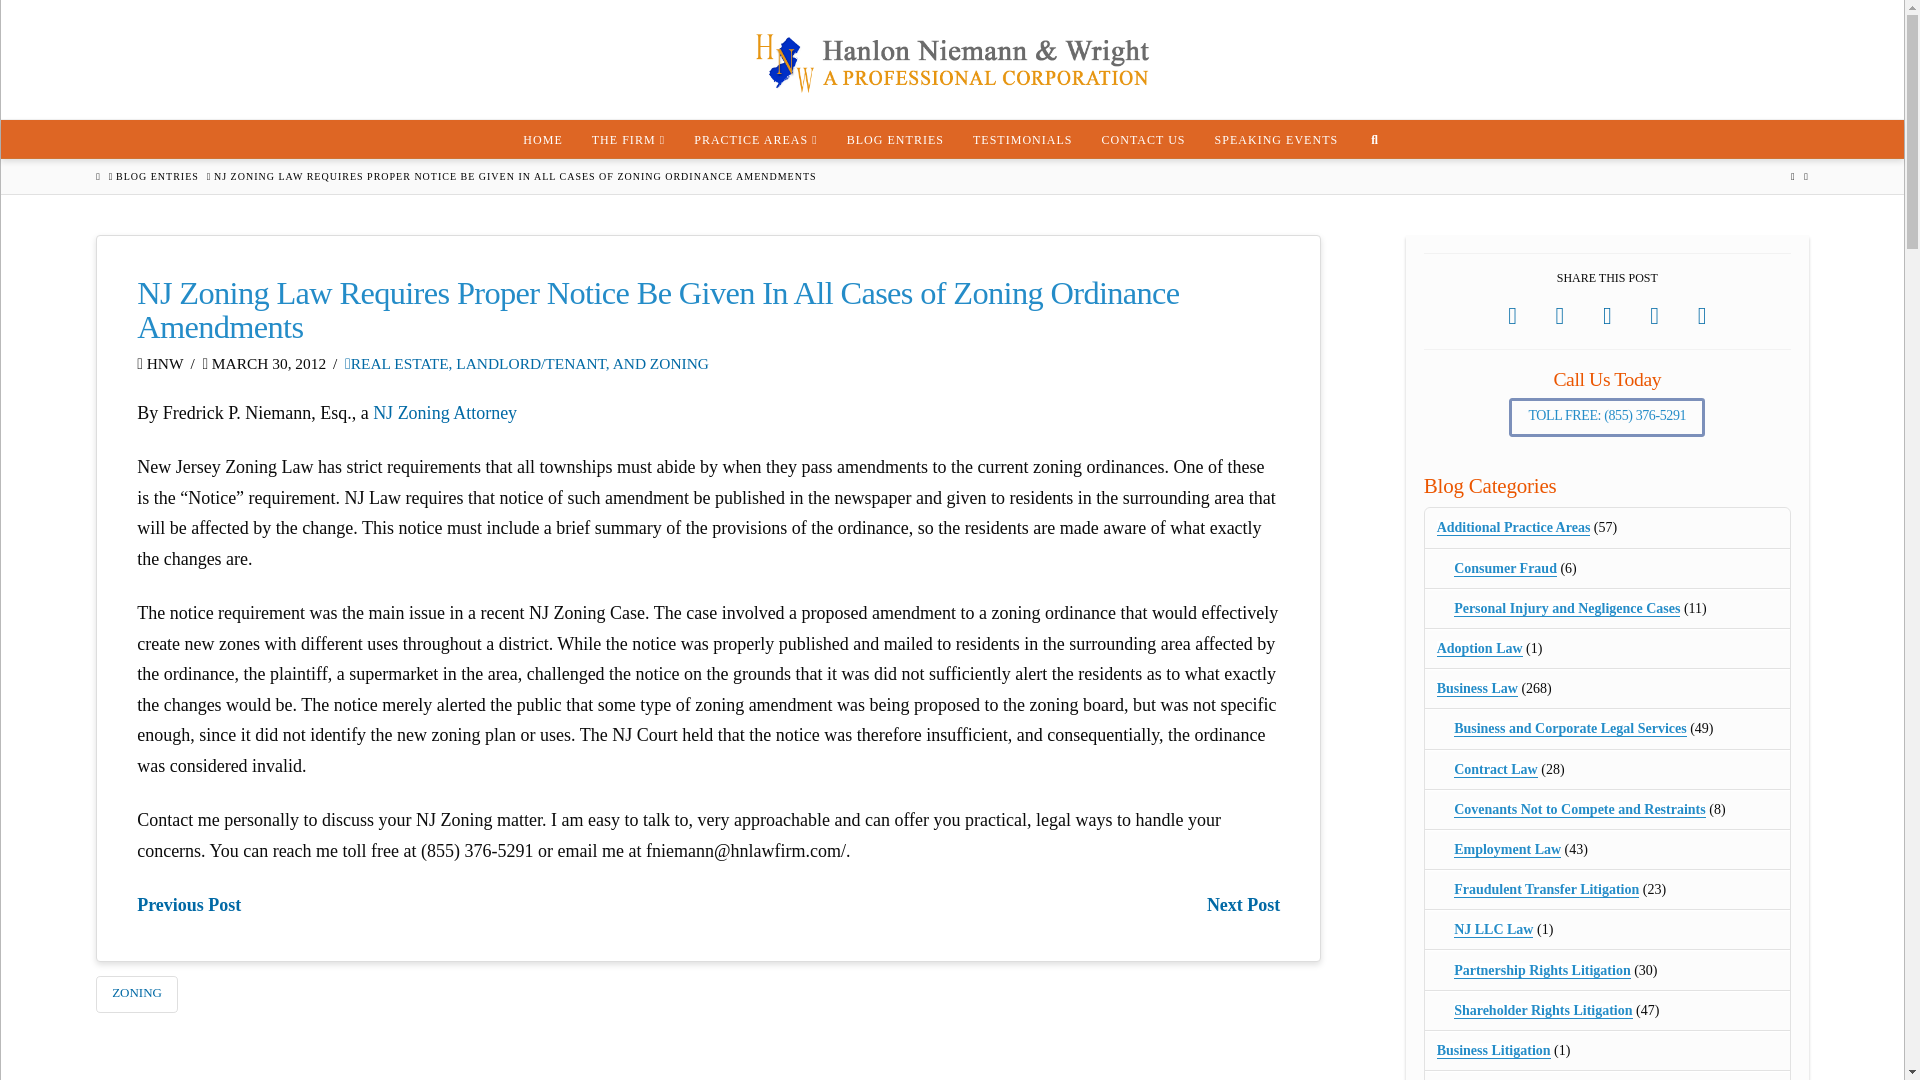 Image resolution: width=1920 pixels, height=1080 pixels. I want to click on HOME, so click(542, 138).